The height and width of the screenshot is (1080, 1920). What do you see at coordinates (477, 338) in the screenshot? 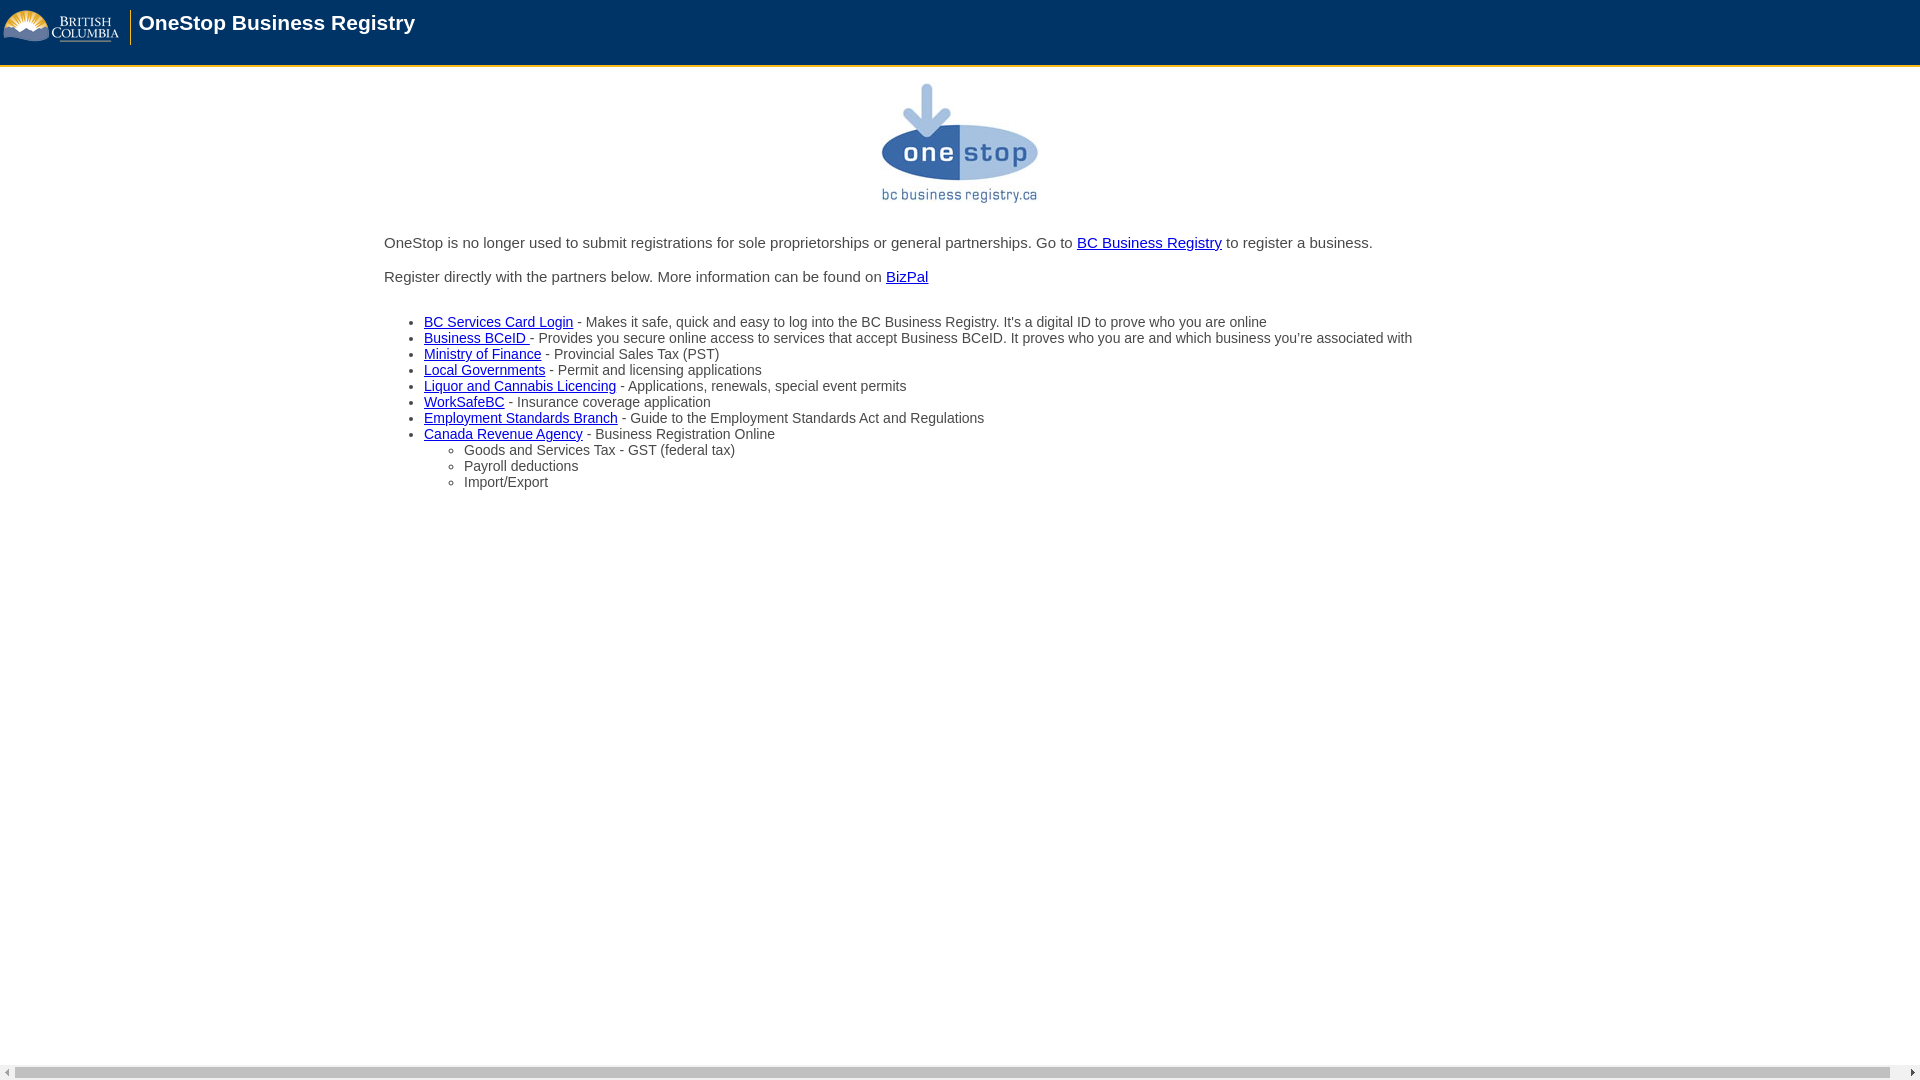
I see `Business BCeID` at bounding box center [477, 338].